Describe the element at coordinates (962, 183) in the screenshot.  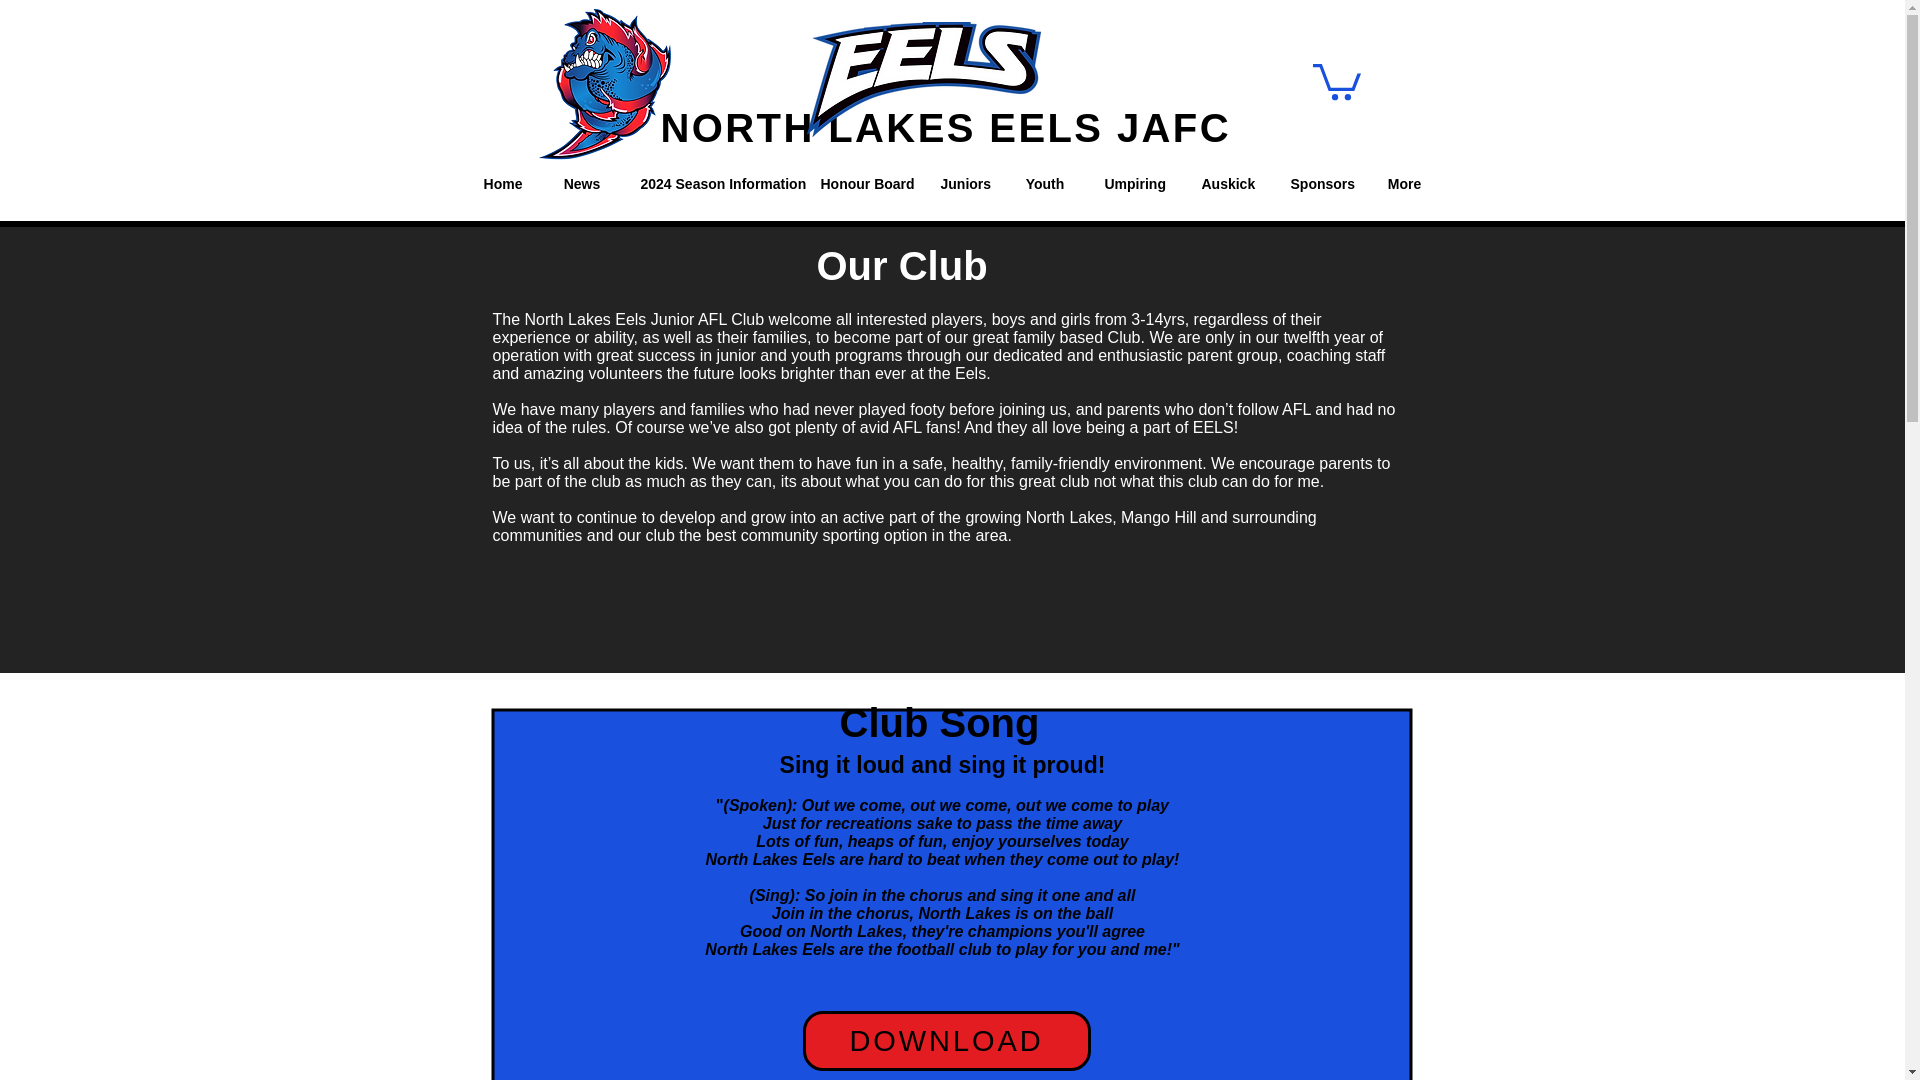
I see `Juniors` at that location.